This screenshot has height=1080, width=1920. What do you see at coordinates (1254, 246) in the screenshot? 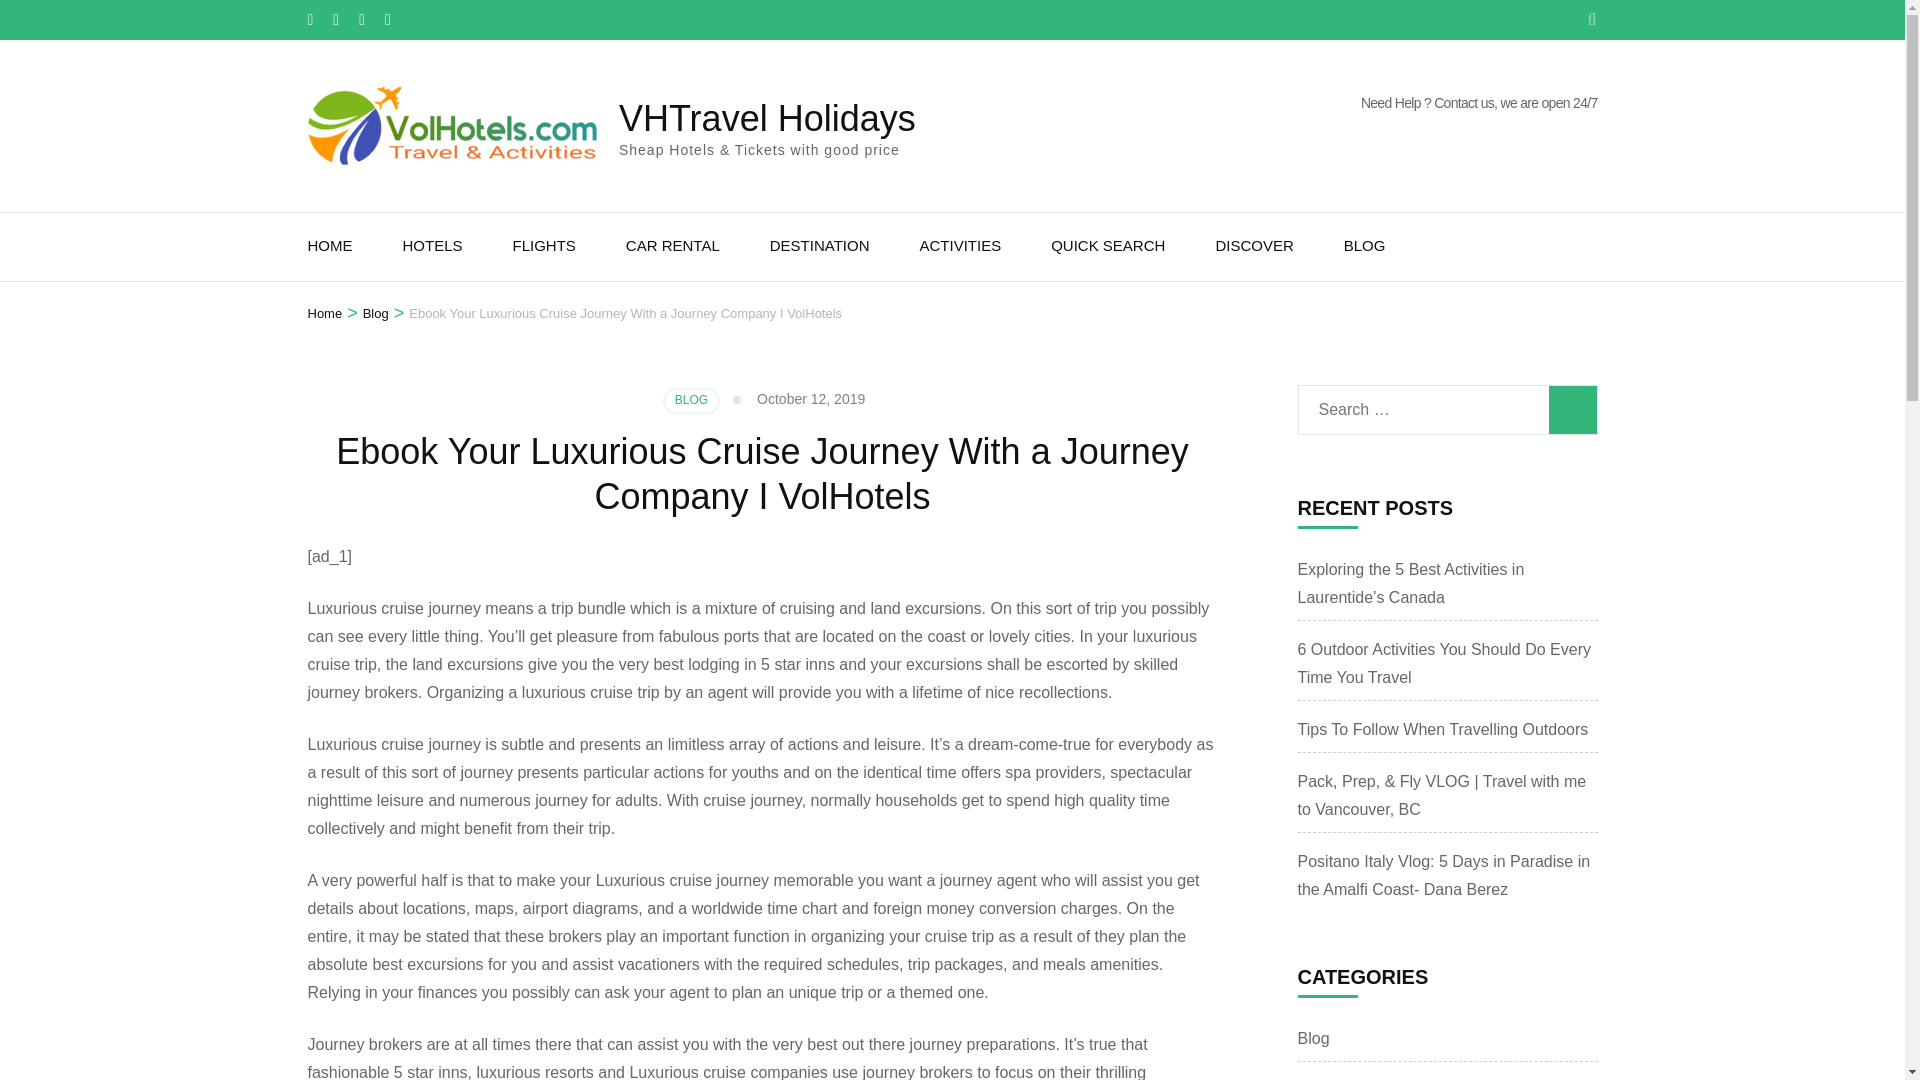
I see `DISCOVER` at bounding box center [1254, 246].